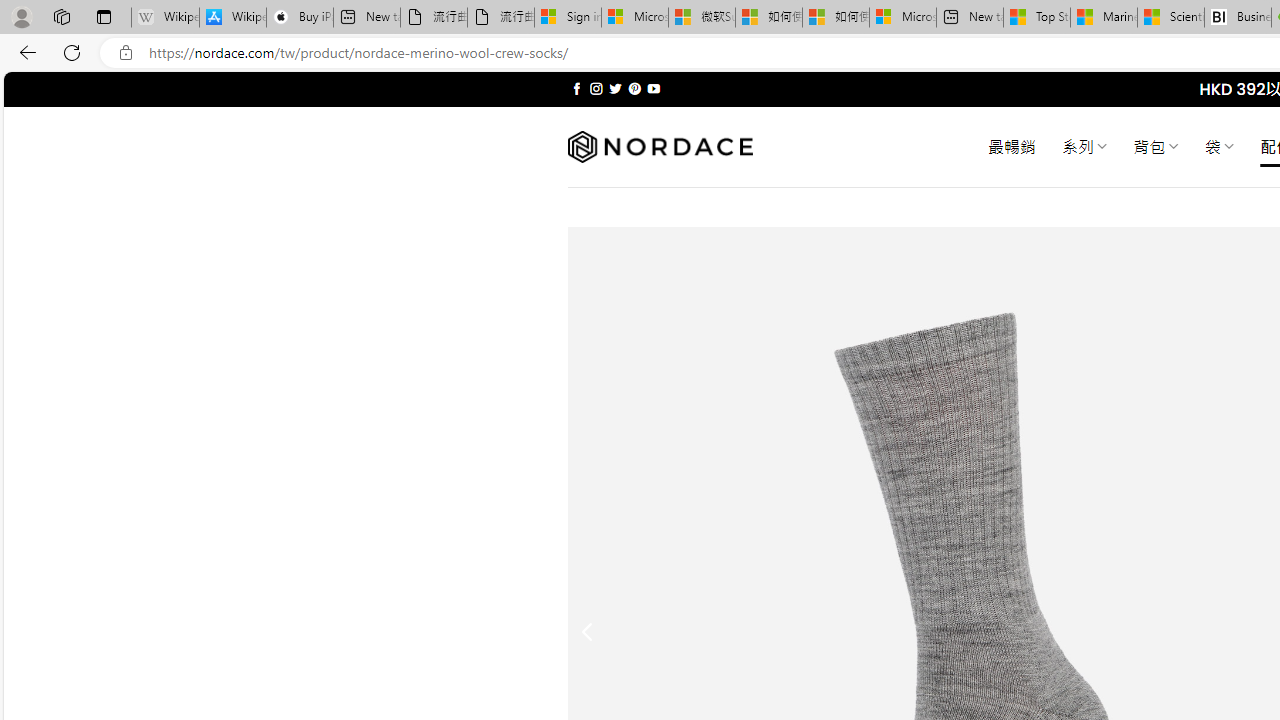 The image size is (1280, 720). I want to click on Follow on Instagram, so click(596, 88).